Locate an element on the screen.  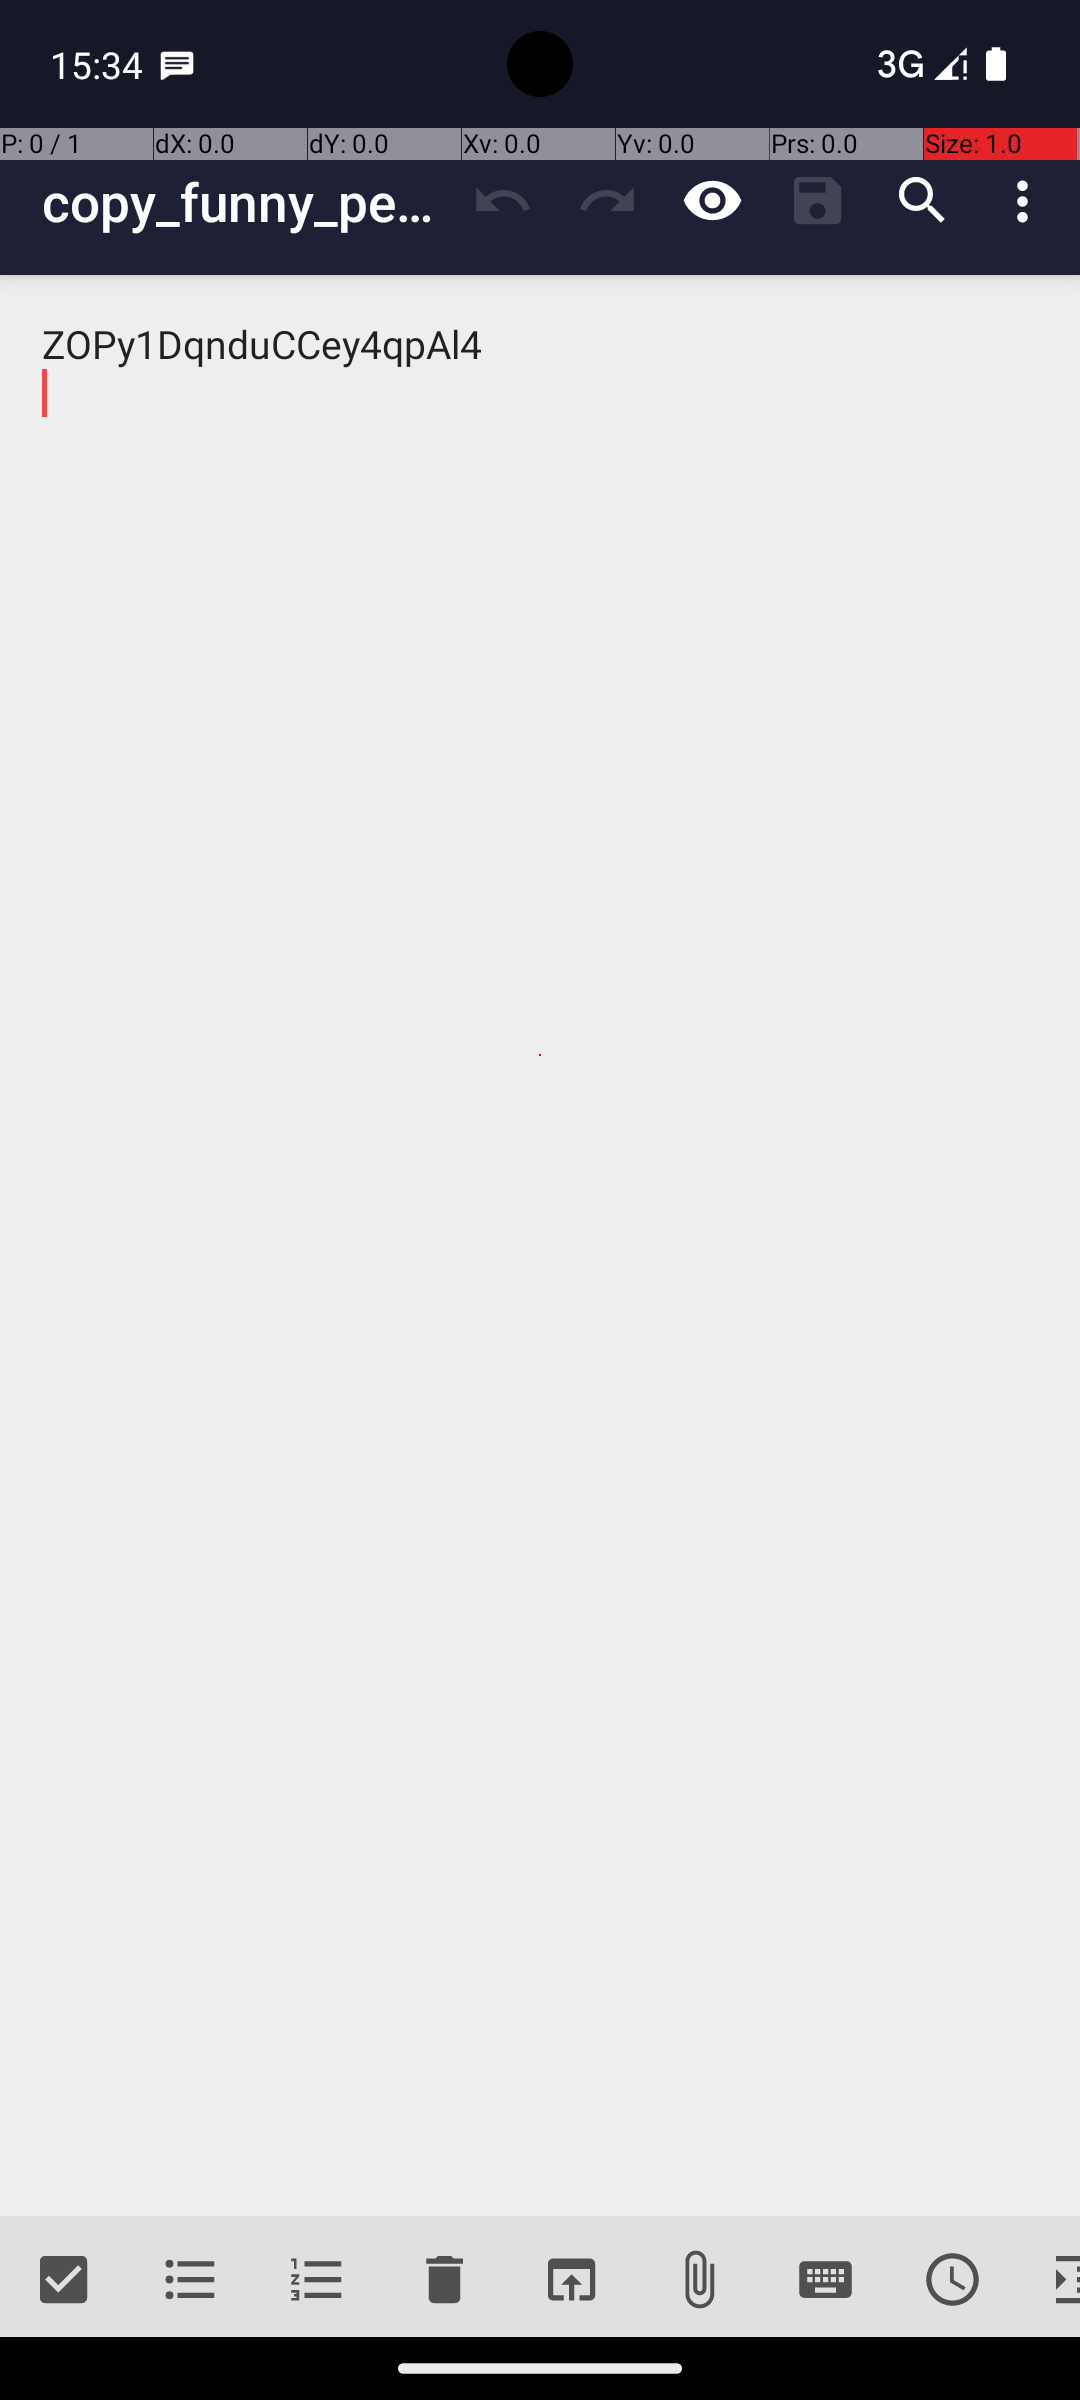
Ordered list is located at coordinates (318, 2280).